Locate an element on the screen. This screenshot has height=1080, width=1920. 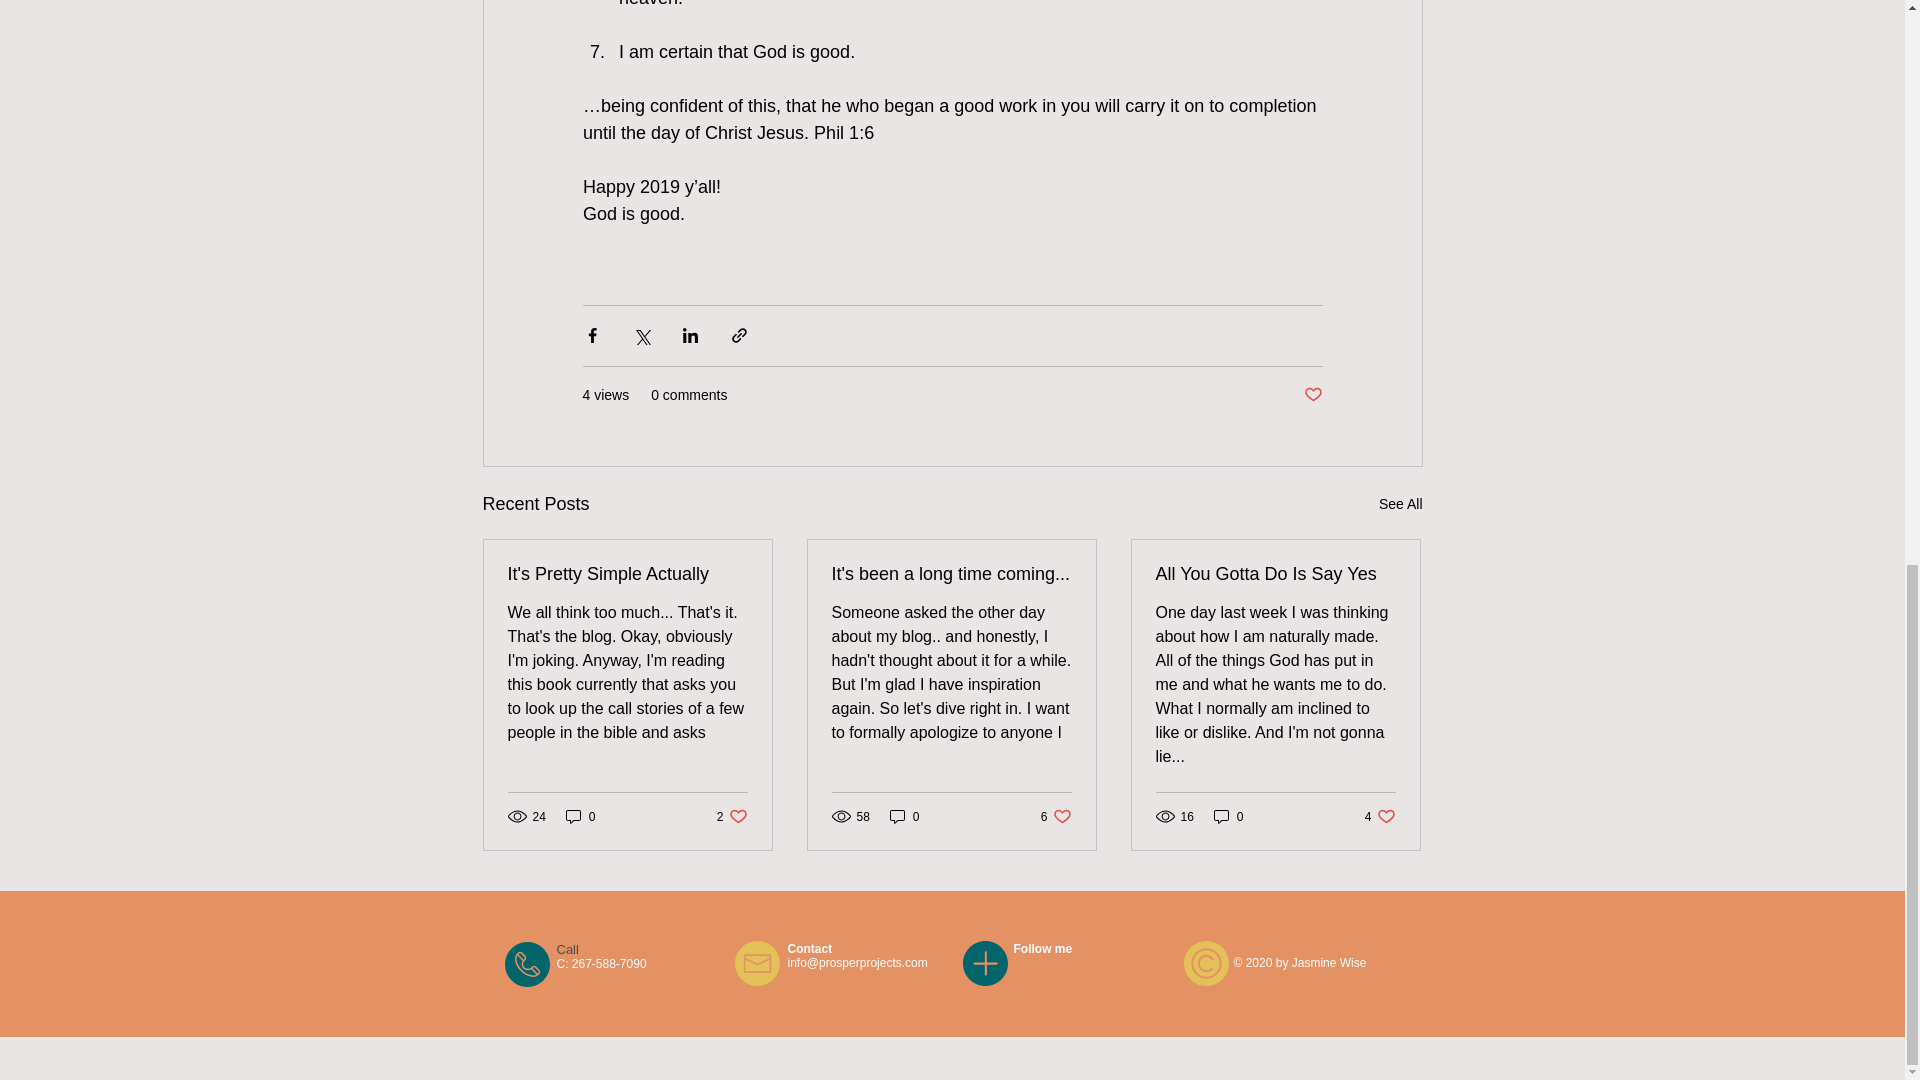
0 is located at coordinates (1056, 816).